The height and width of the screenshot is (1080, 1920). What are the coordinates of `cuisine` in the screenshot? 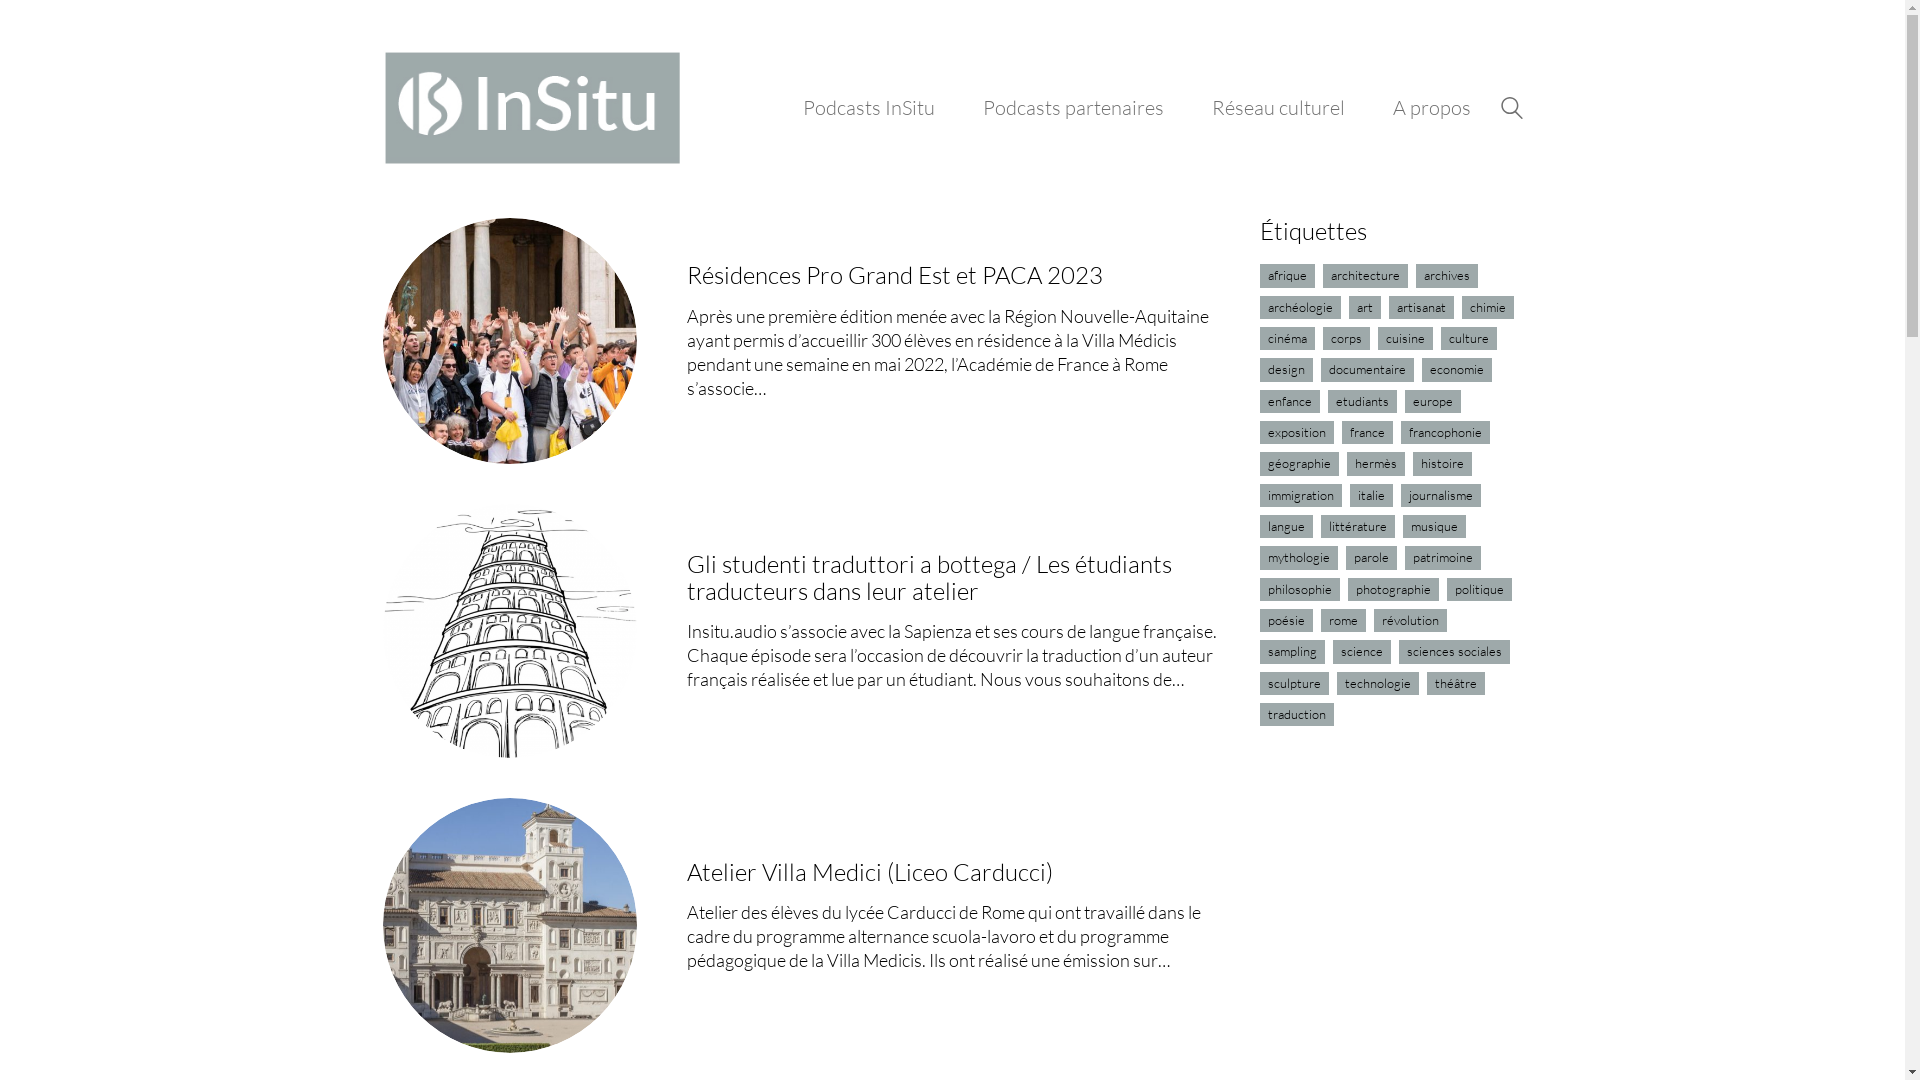 It's located at (1406, 338).